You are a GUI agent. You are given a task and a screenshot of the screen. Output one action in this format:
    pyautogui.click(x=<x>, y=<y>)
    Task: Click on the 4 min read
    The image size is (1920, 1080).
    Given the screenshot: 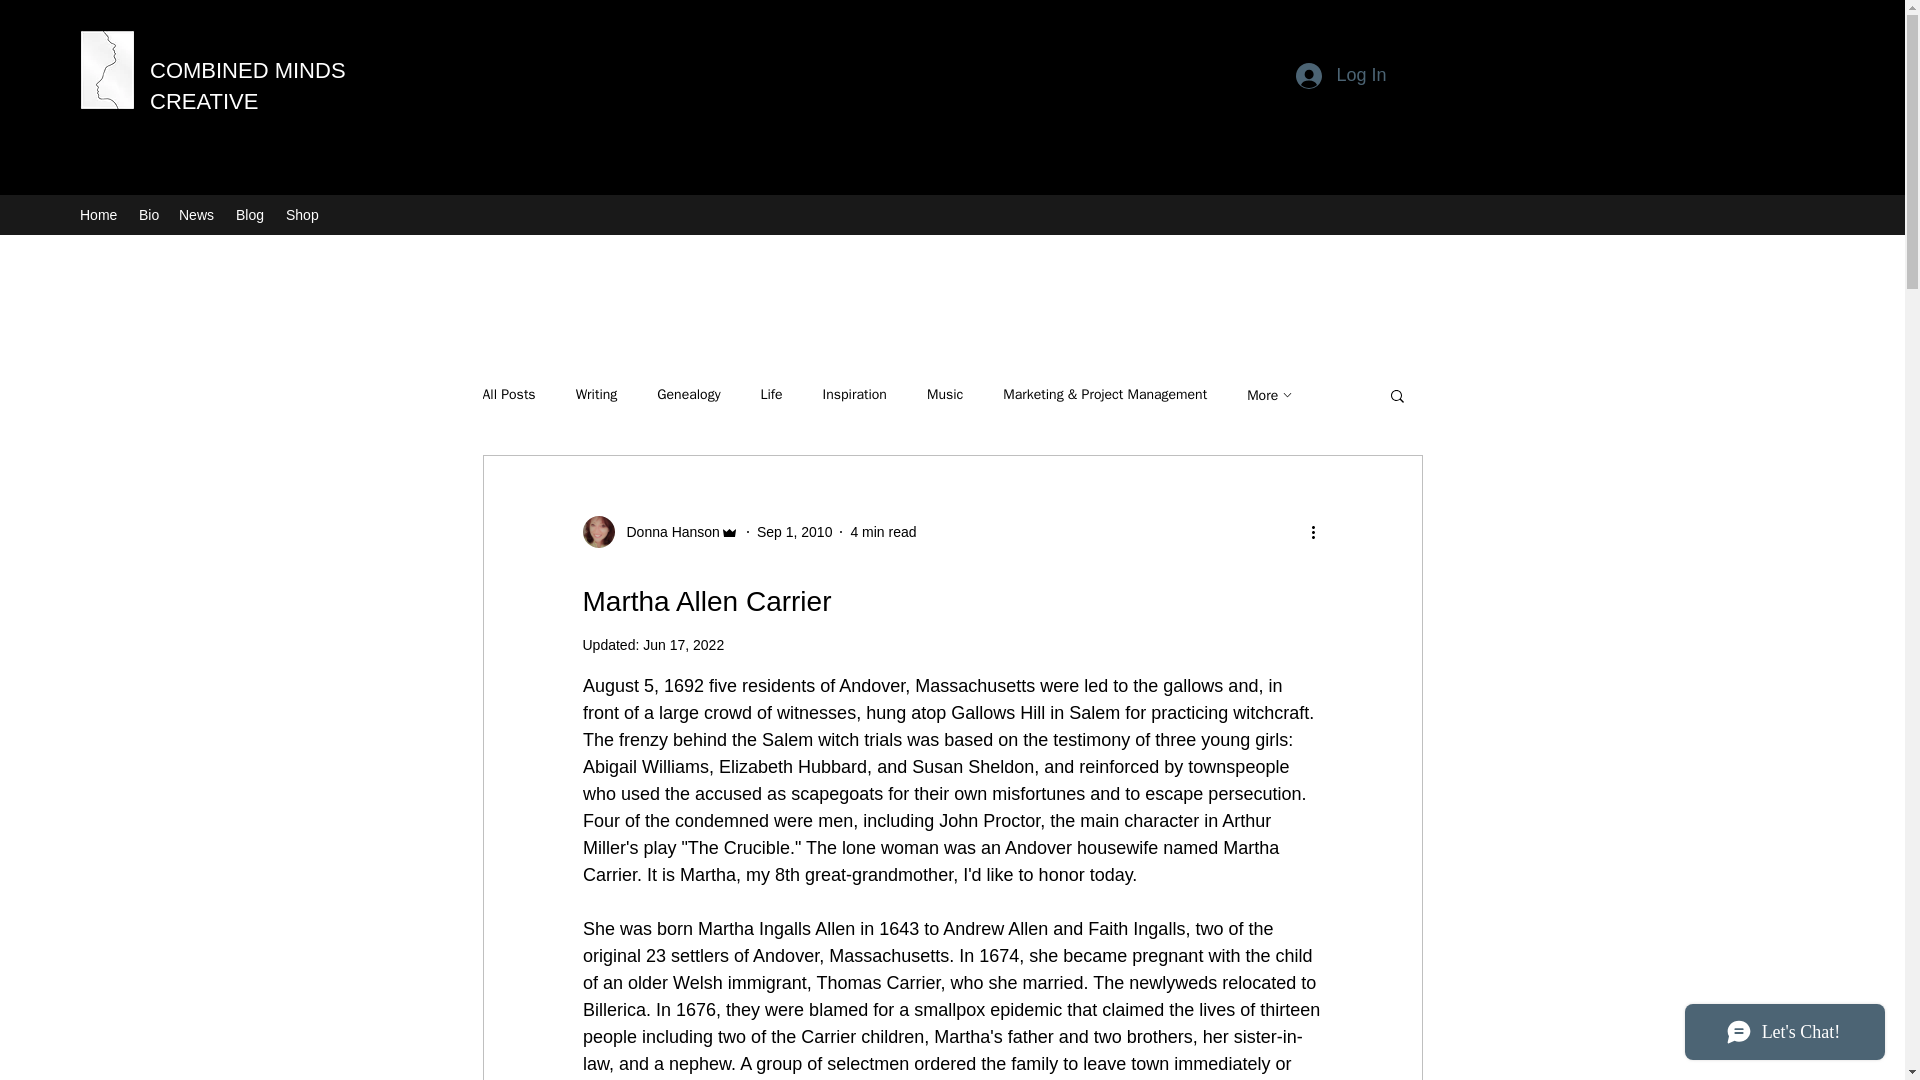 What is the action you would take?
    pyautogui.click(x=882, y=532)
    